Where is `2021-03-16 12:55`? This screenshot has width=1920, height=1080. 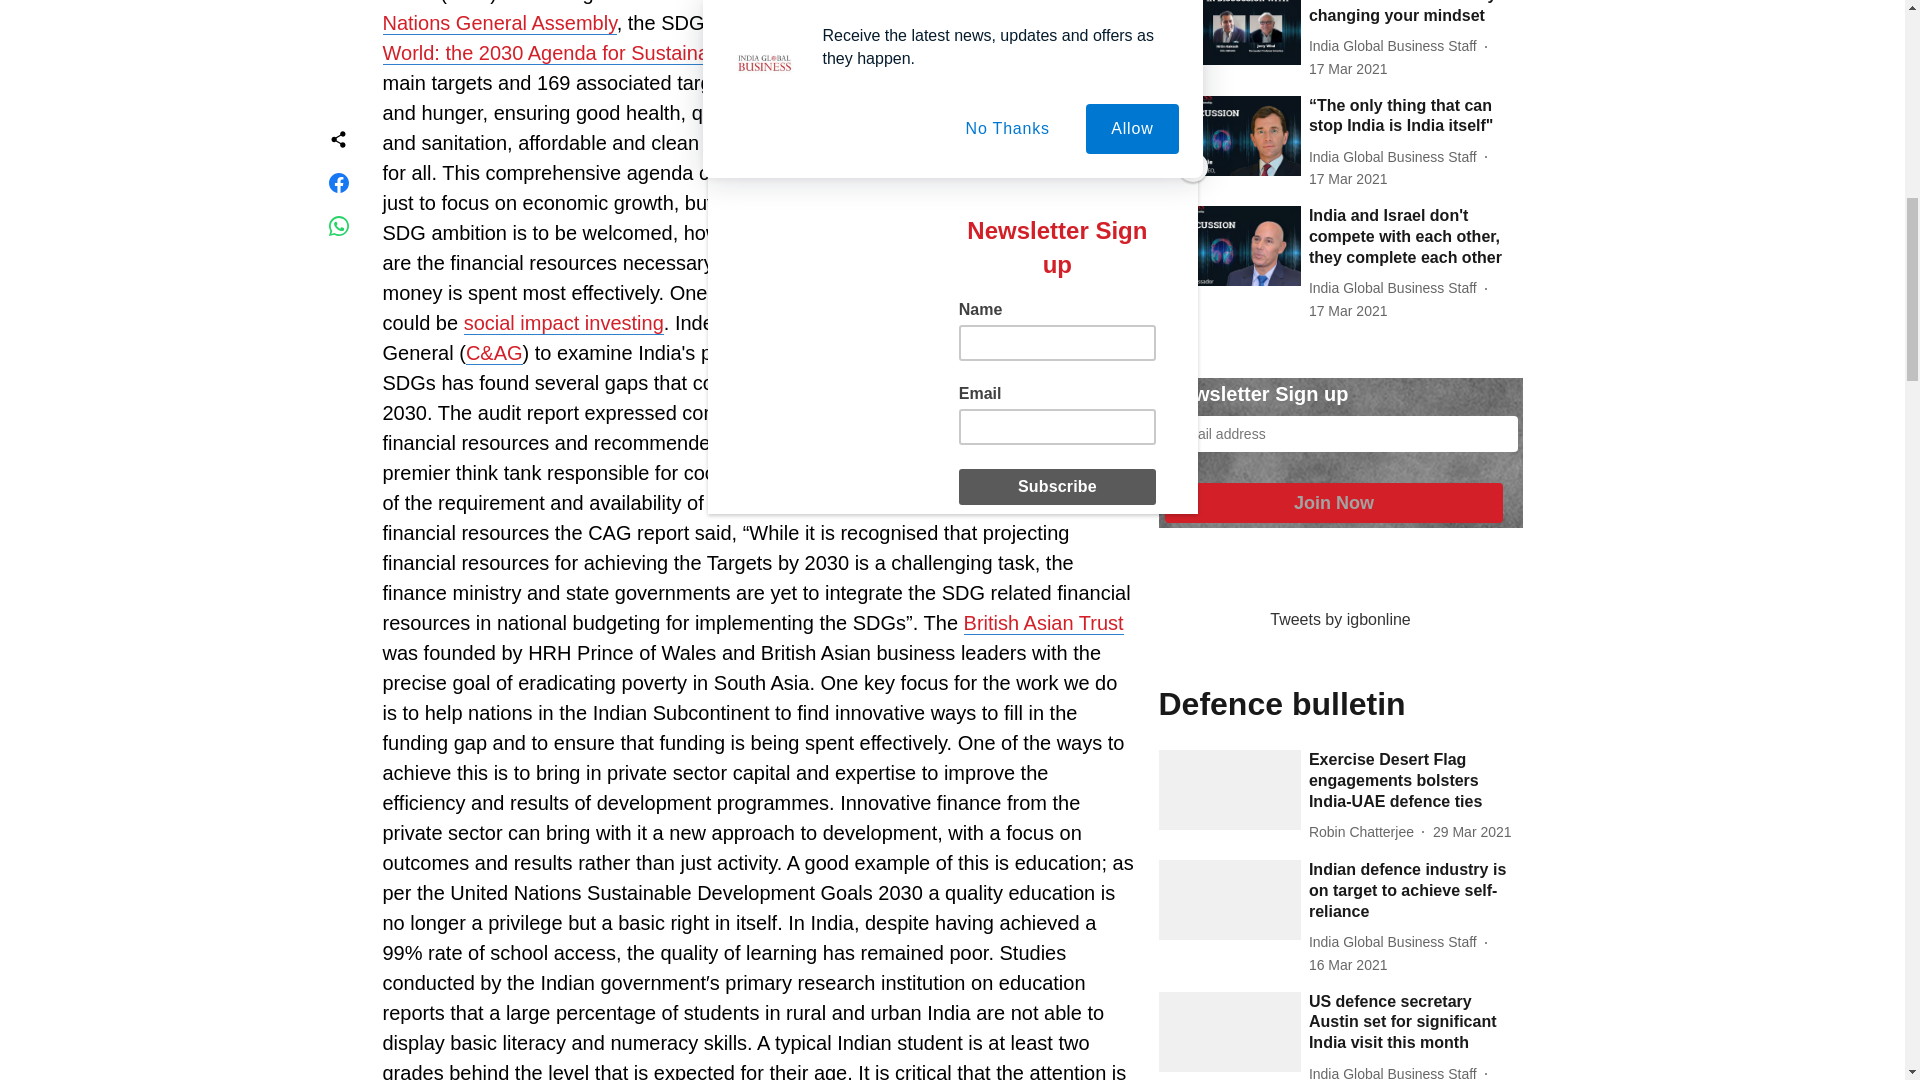 2021-03-16 12:55 is located at coordinates (1348, 965).